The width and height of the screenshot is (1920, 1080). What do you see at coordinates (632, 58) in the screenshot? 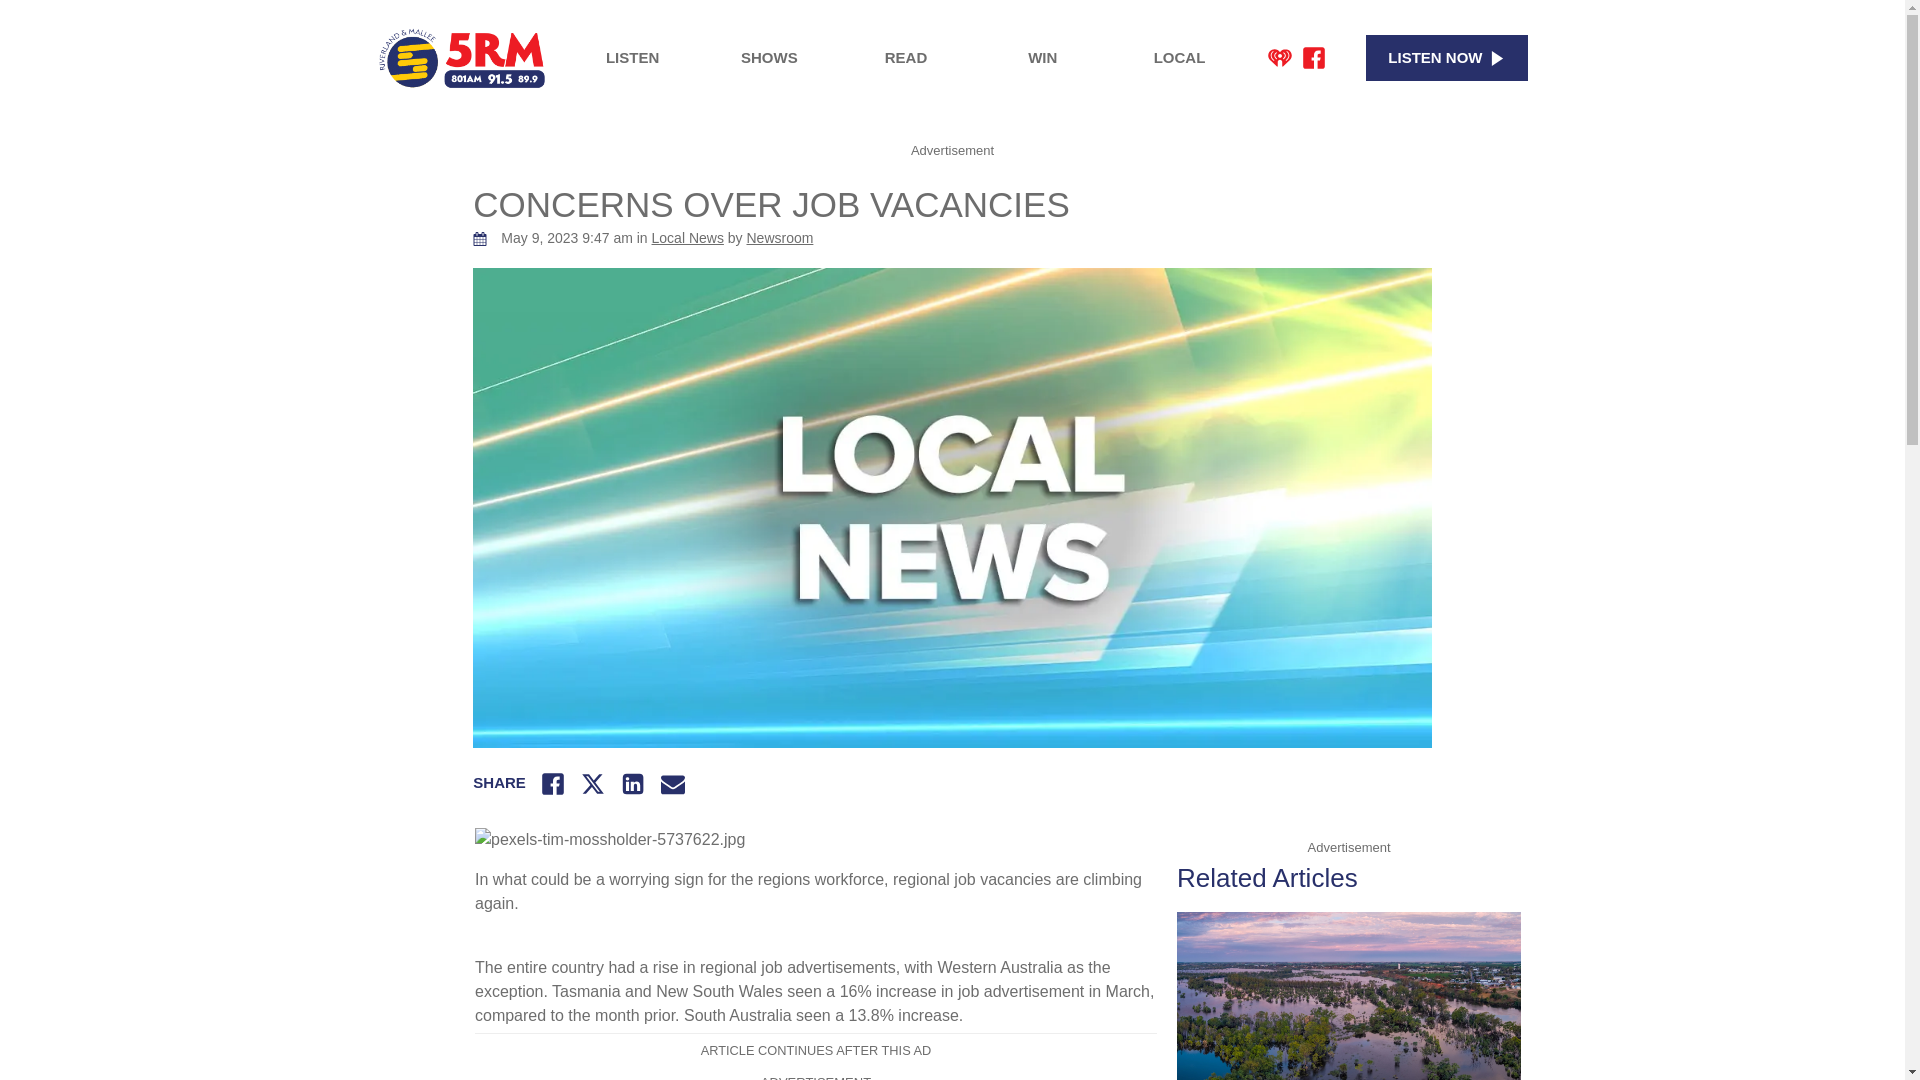
I see `LISTEN` at bounding box center [632, 58].